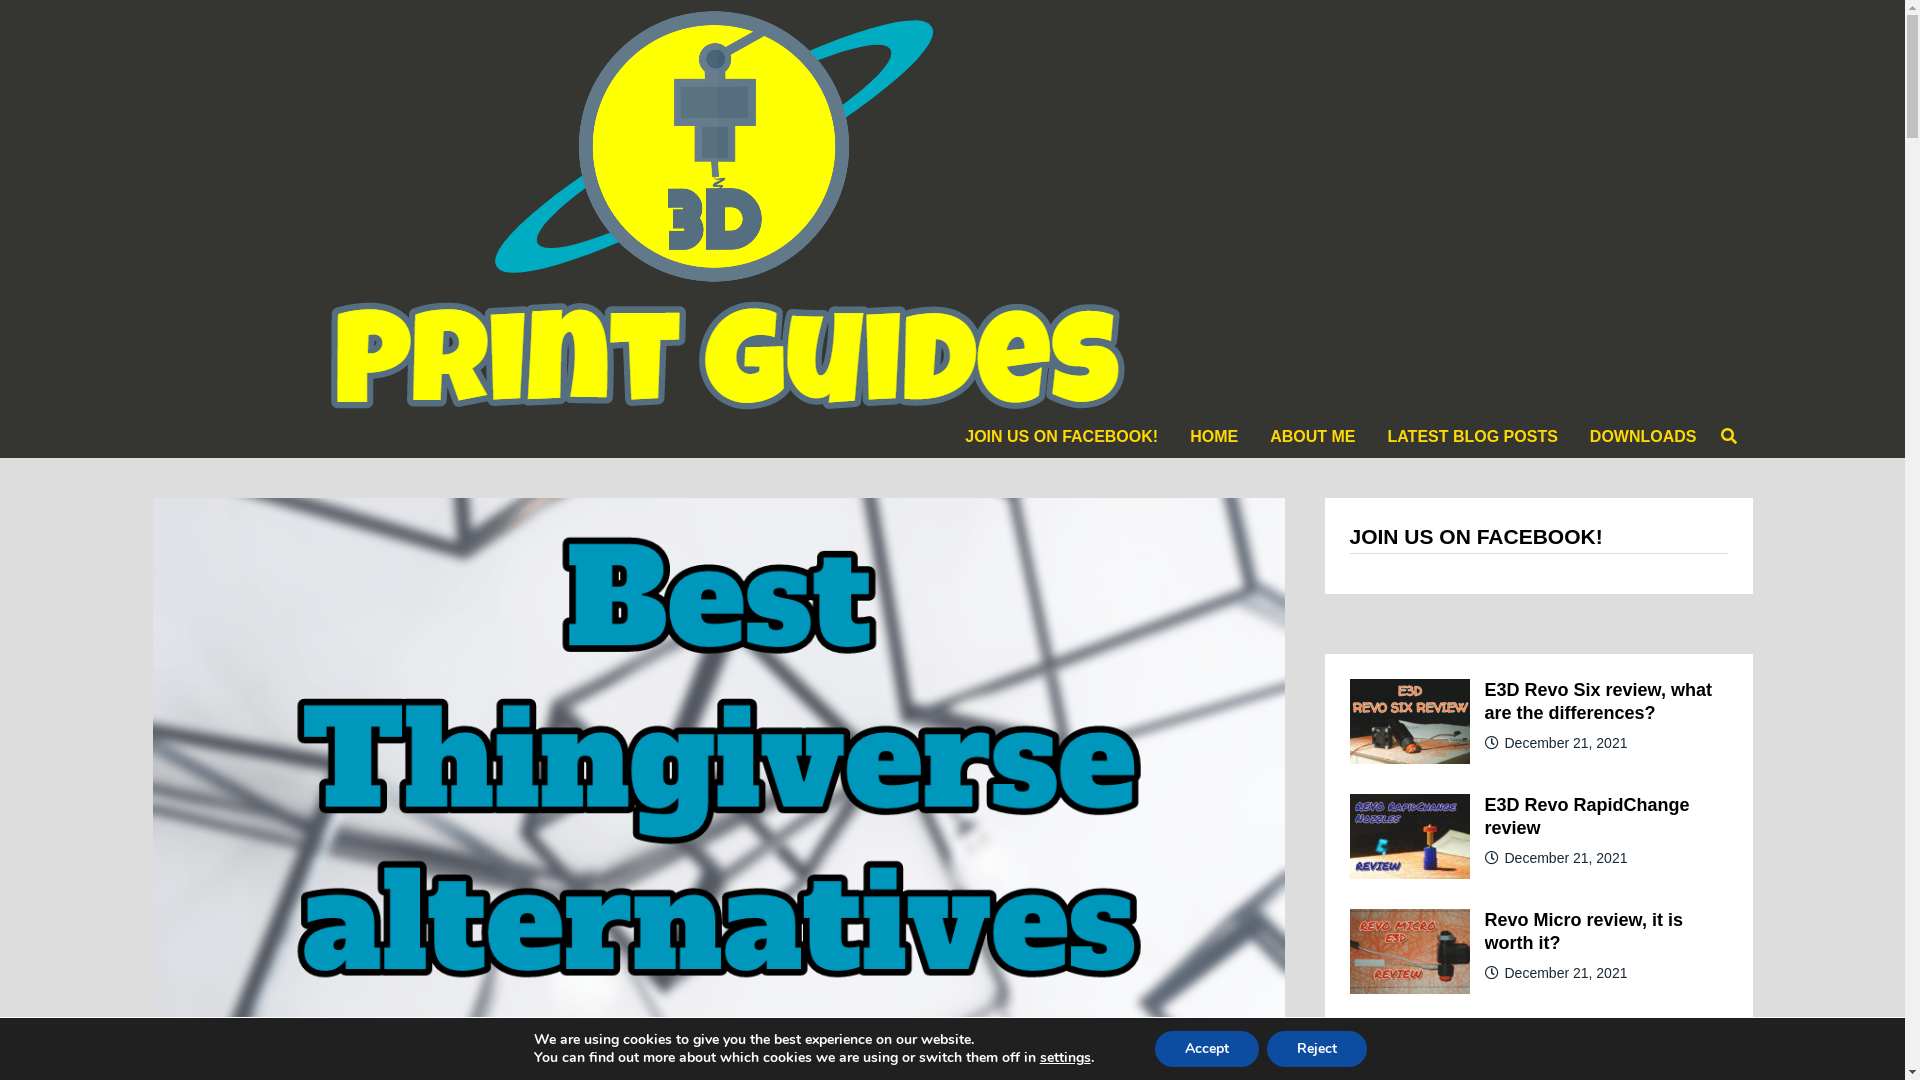 This screenshot has height=1080, width=1920. Describe the element at coordinates (1317, 1049) in the screenshot. I see `Reject` at that location.